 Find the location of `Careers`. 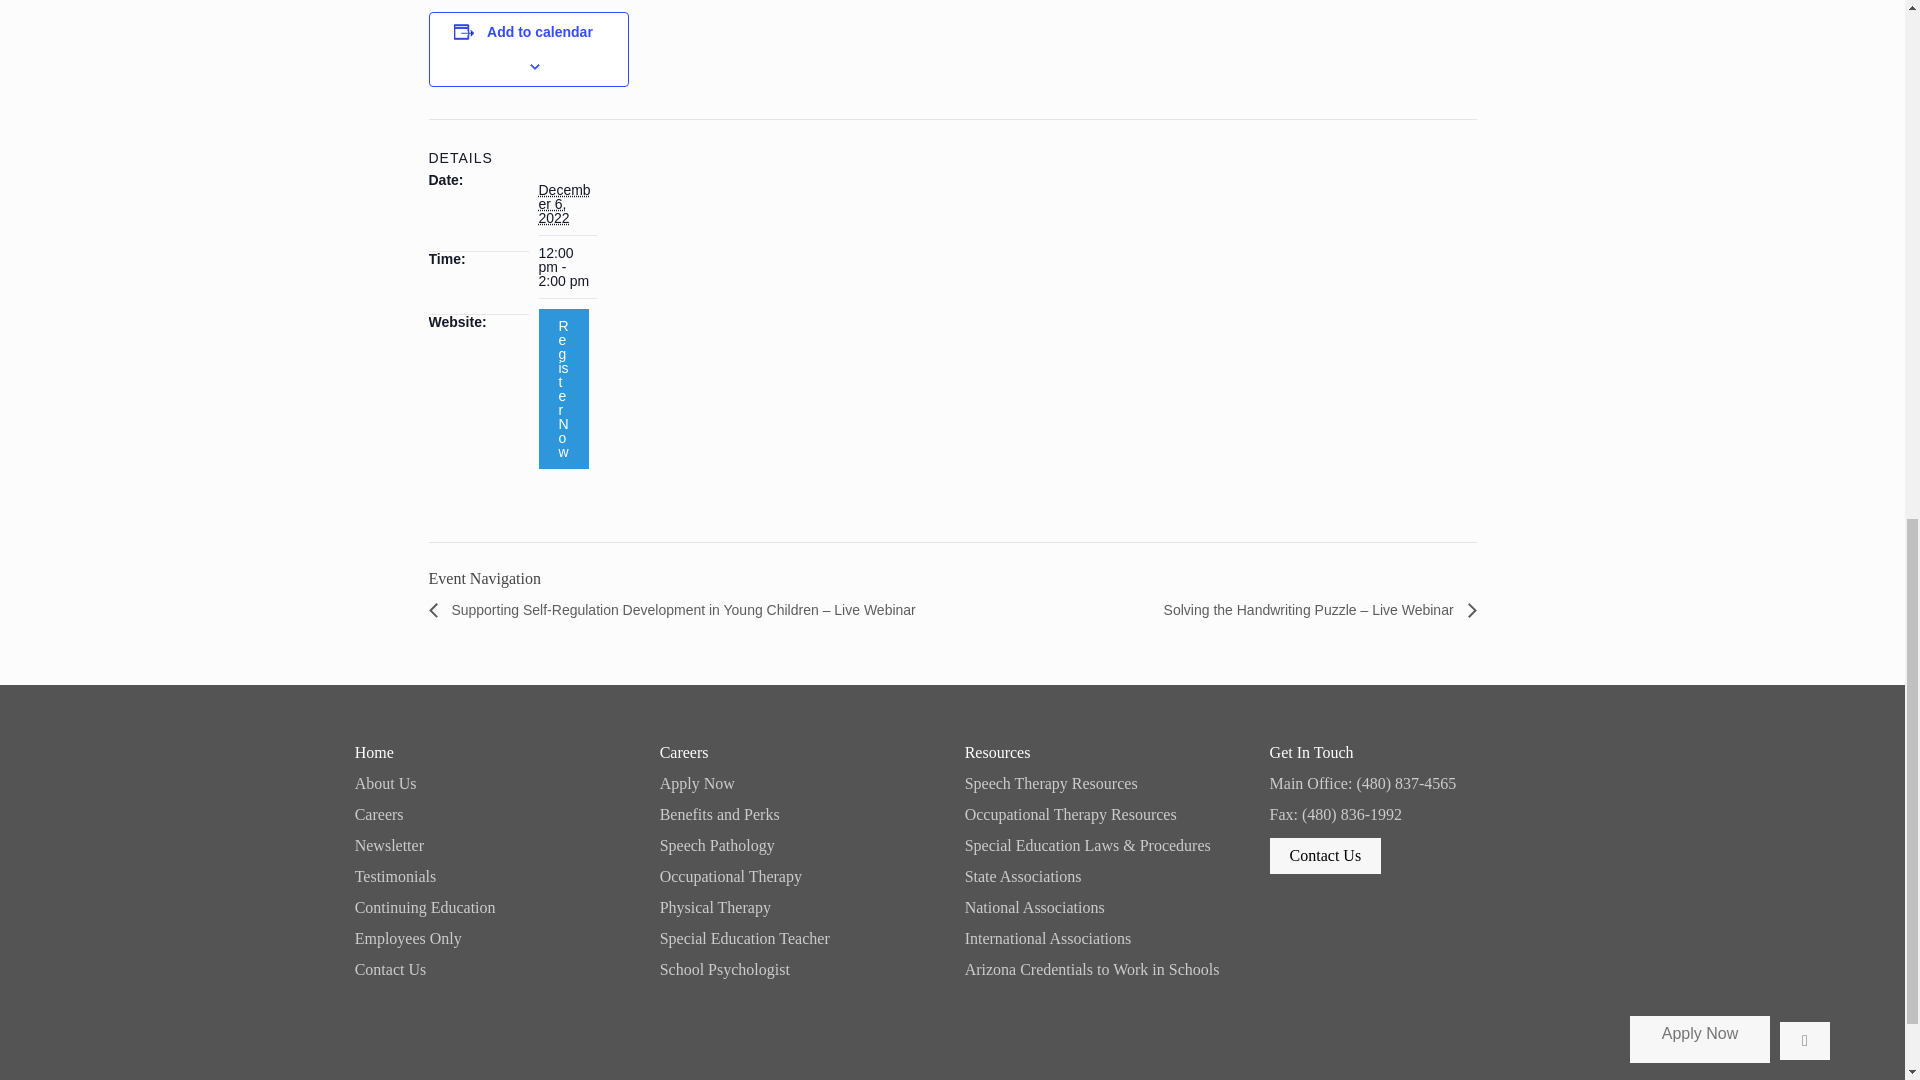

Careers is located at coordinates (495, 814).